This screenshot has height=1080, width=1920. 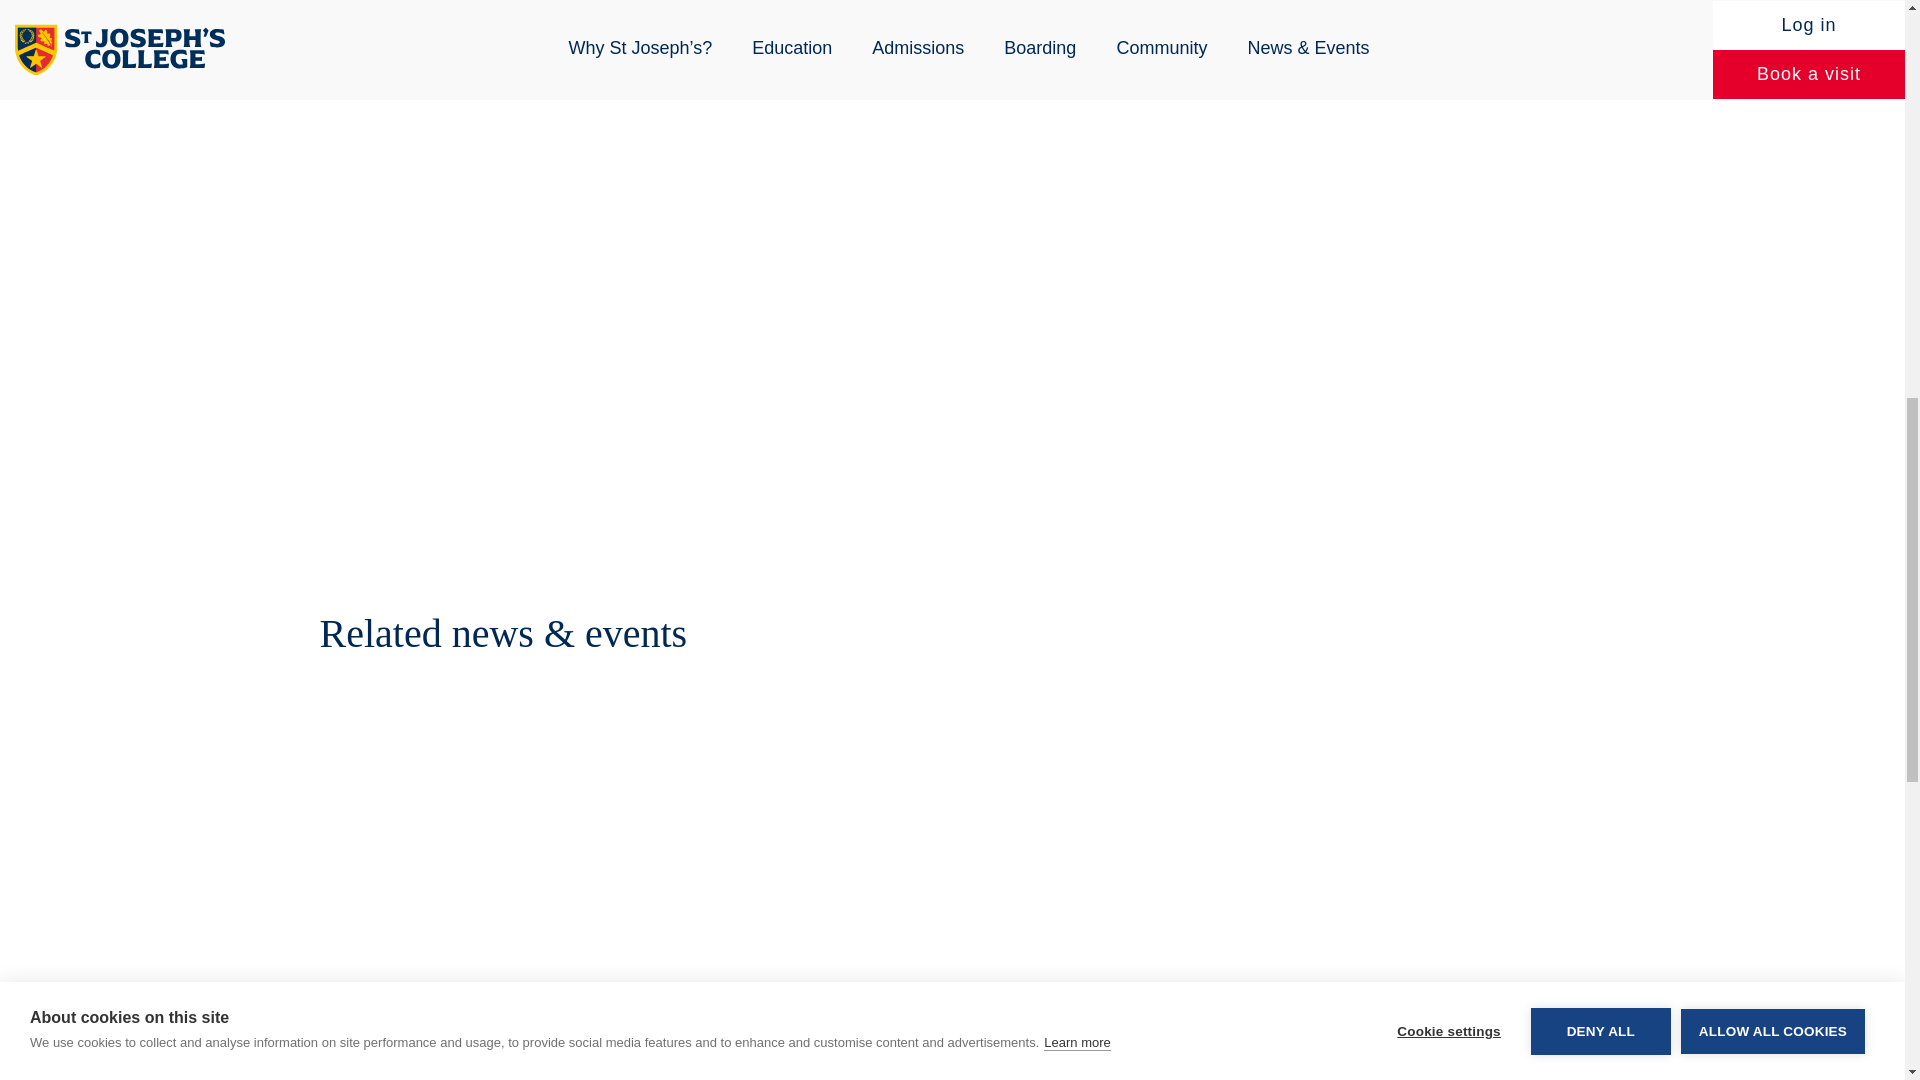 I want to click on DENY ALL, so click(x=1600, y=8).